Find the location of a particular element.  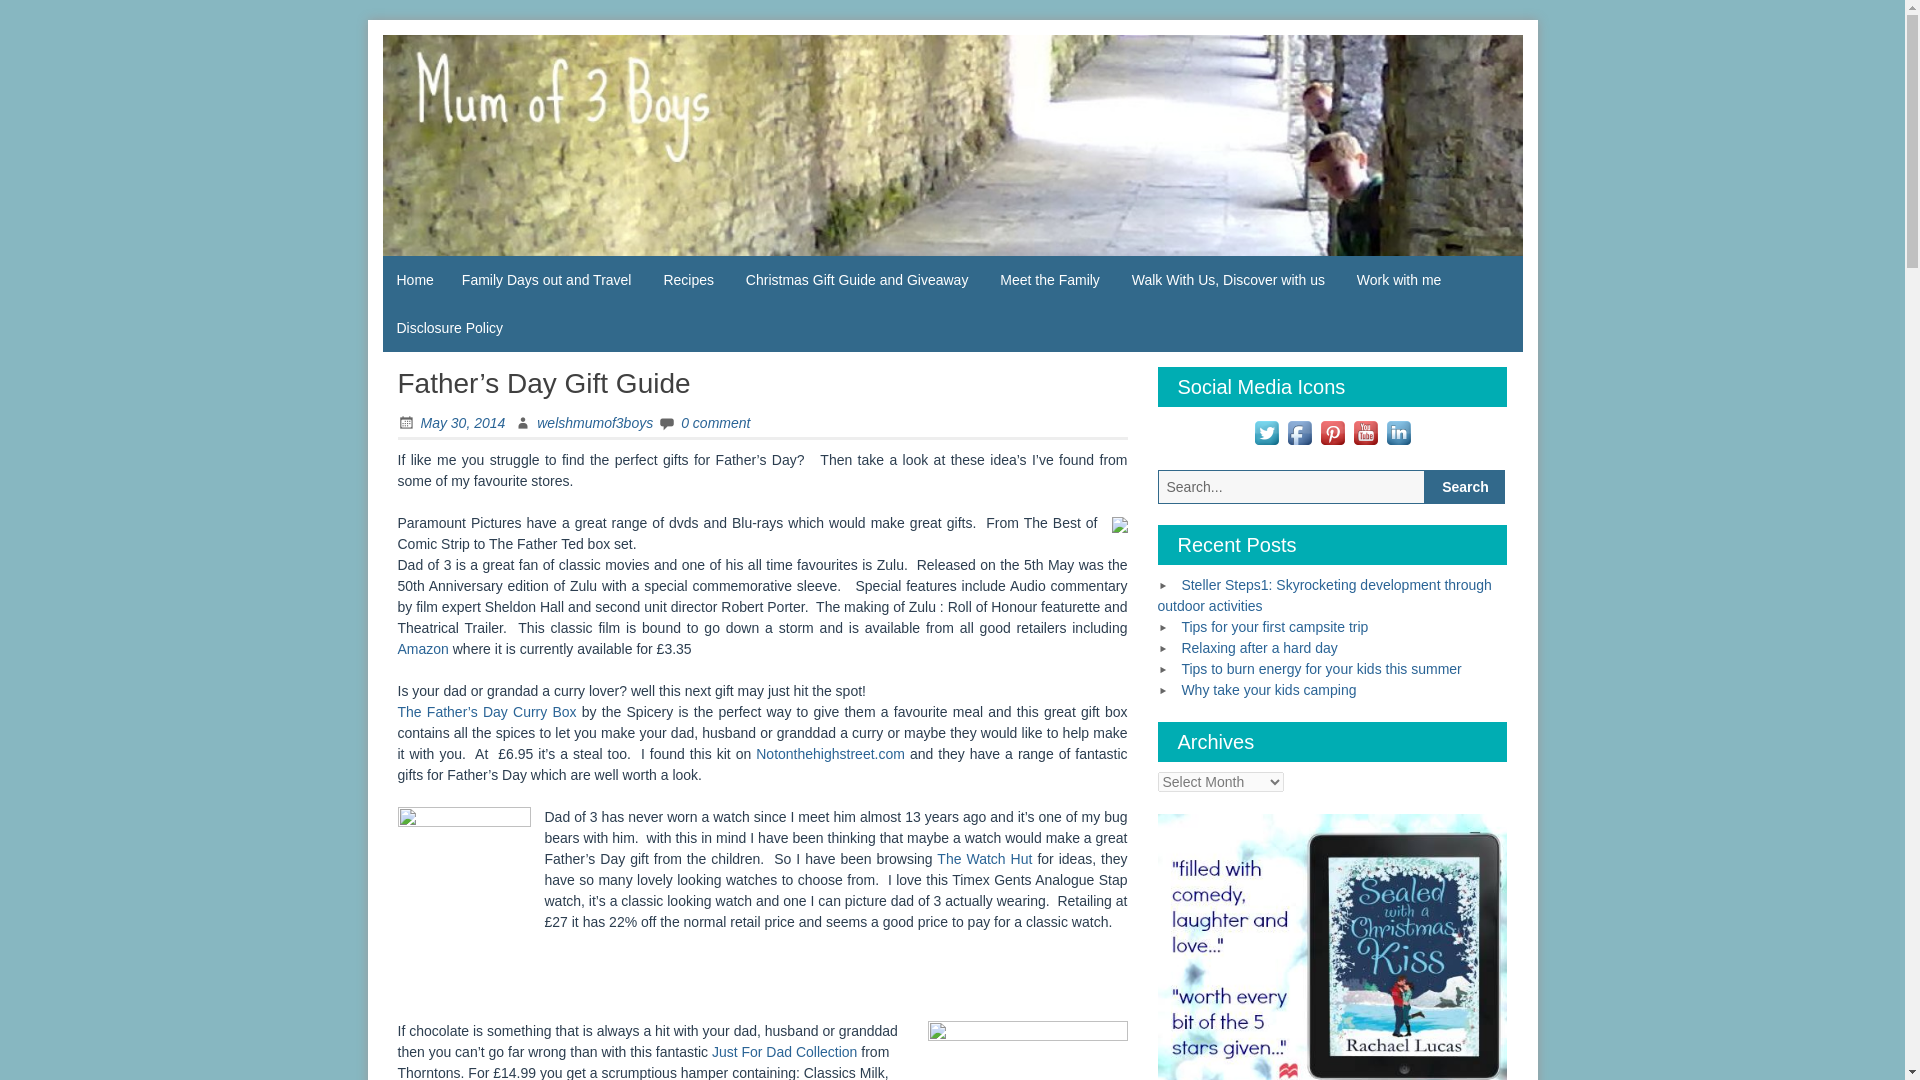

Disclosure Policy is located at coordinates (449, 328).